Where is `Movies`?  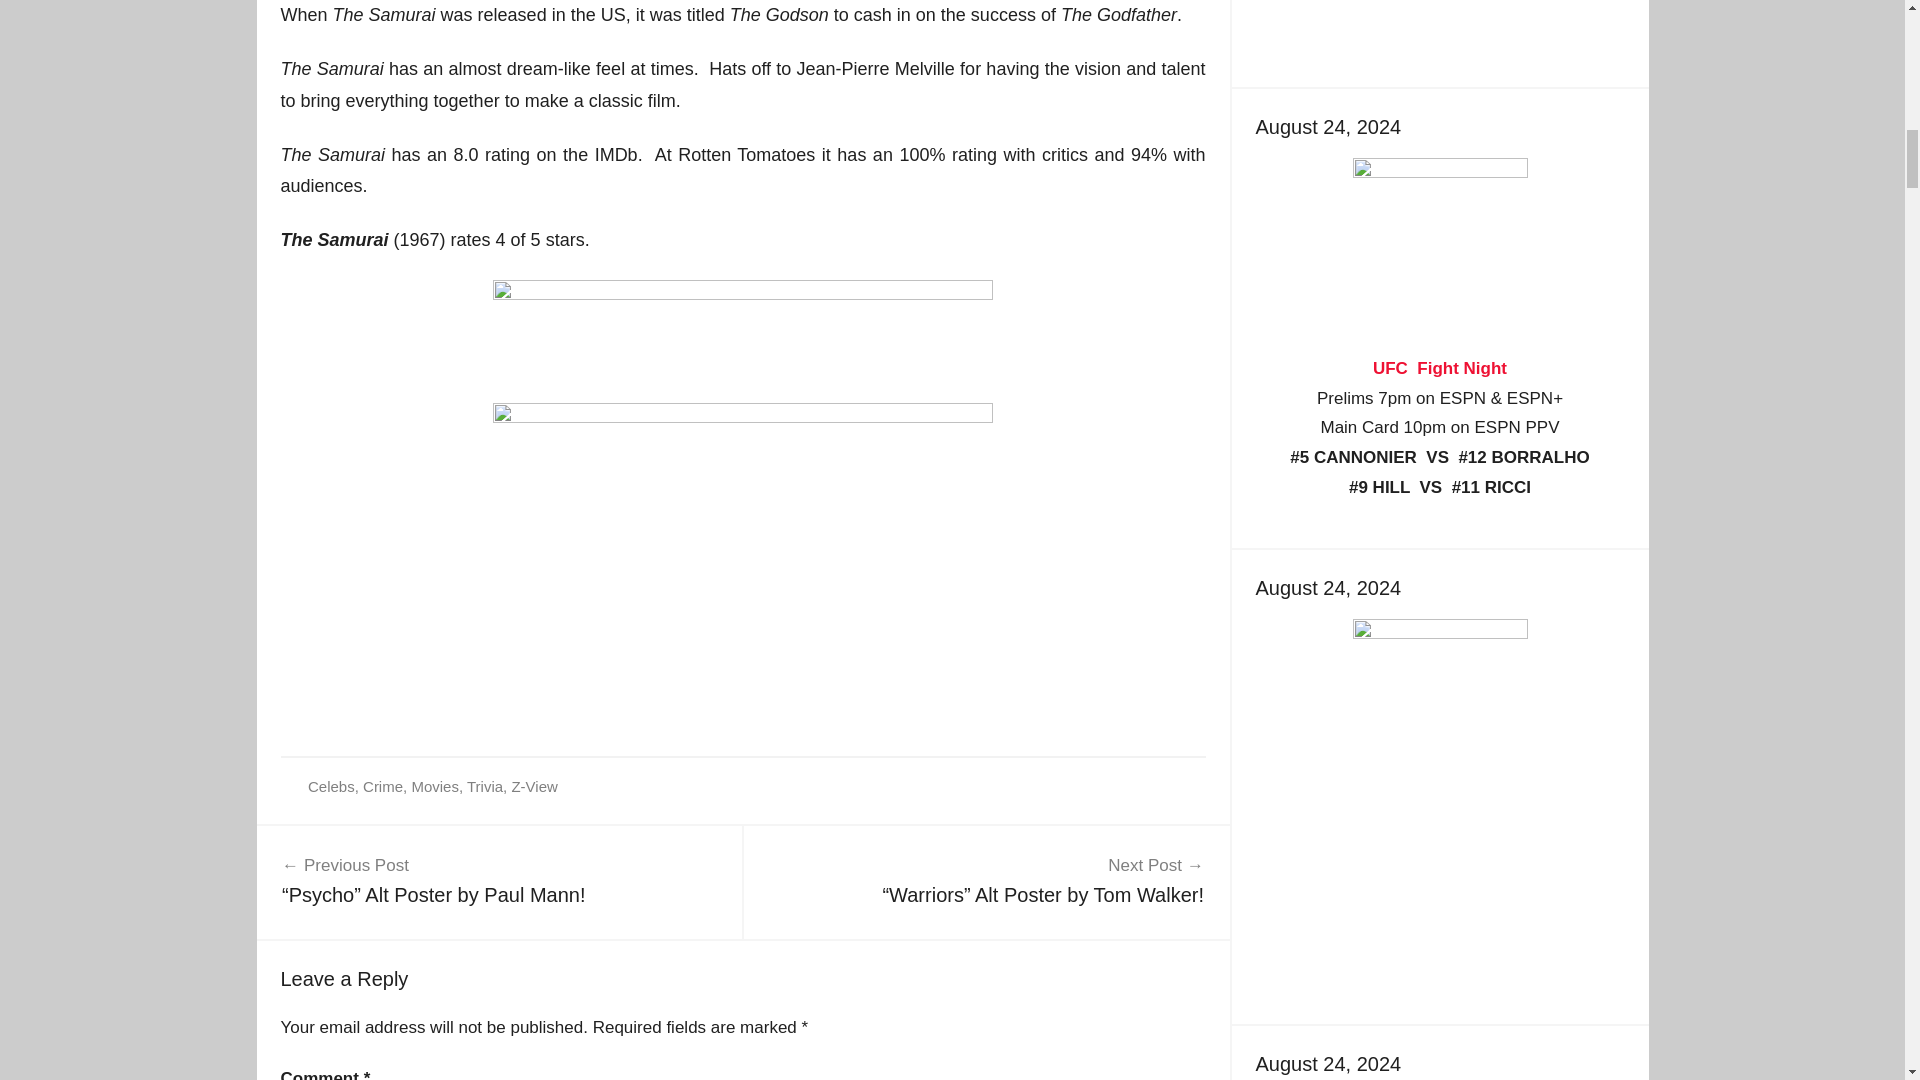
Movies is located at coordinates (434, 786).